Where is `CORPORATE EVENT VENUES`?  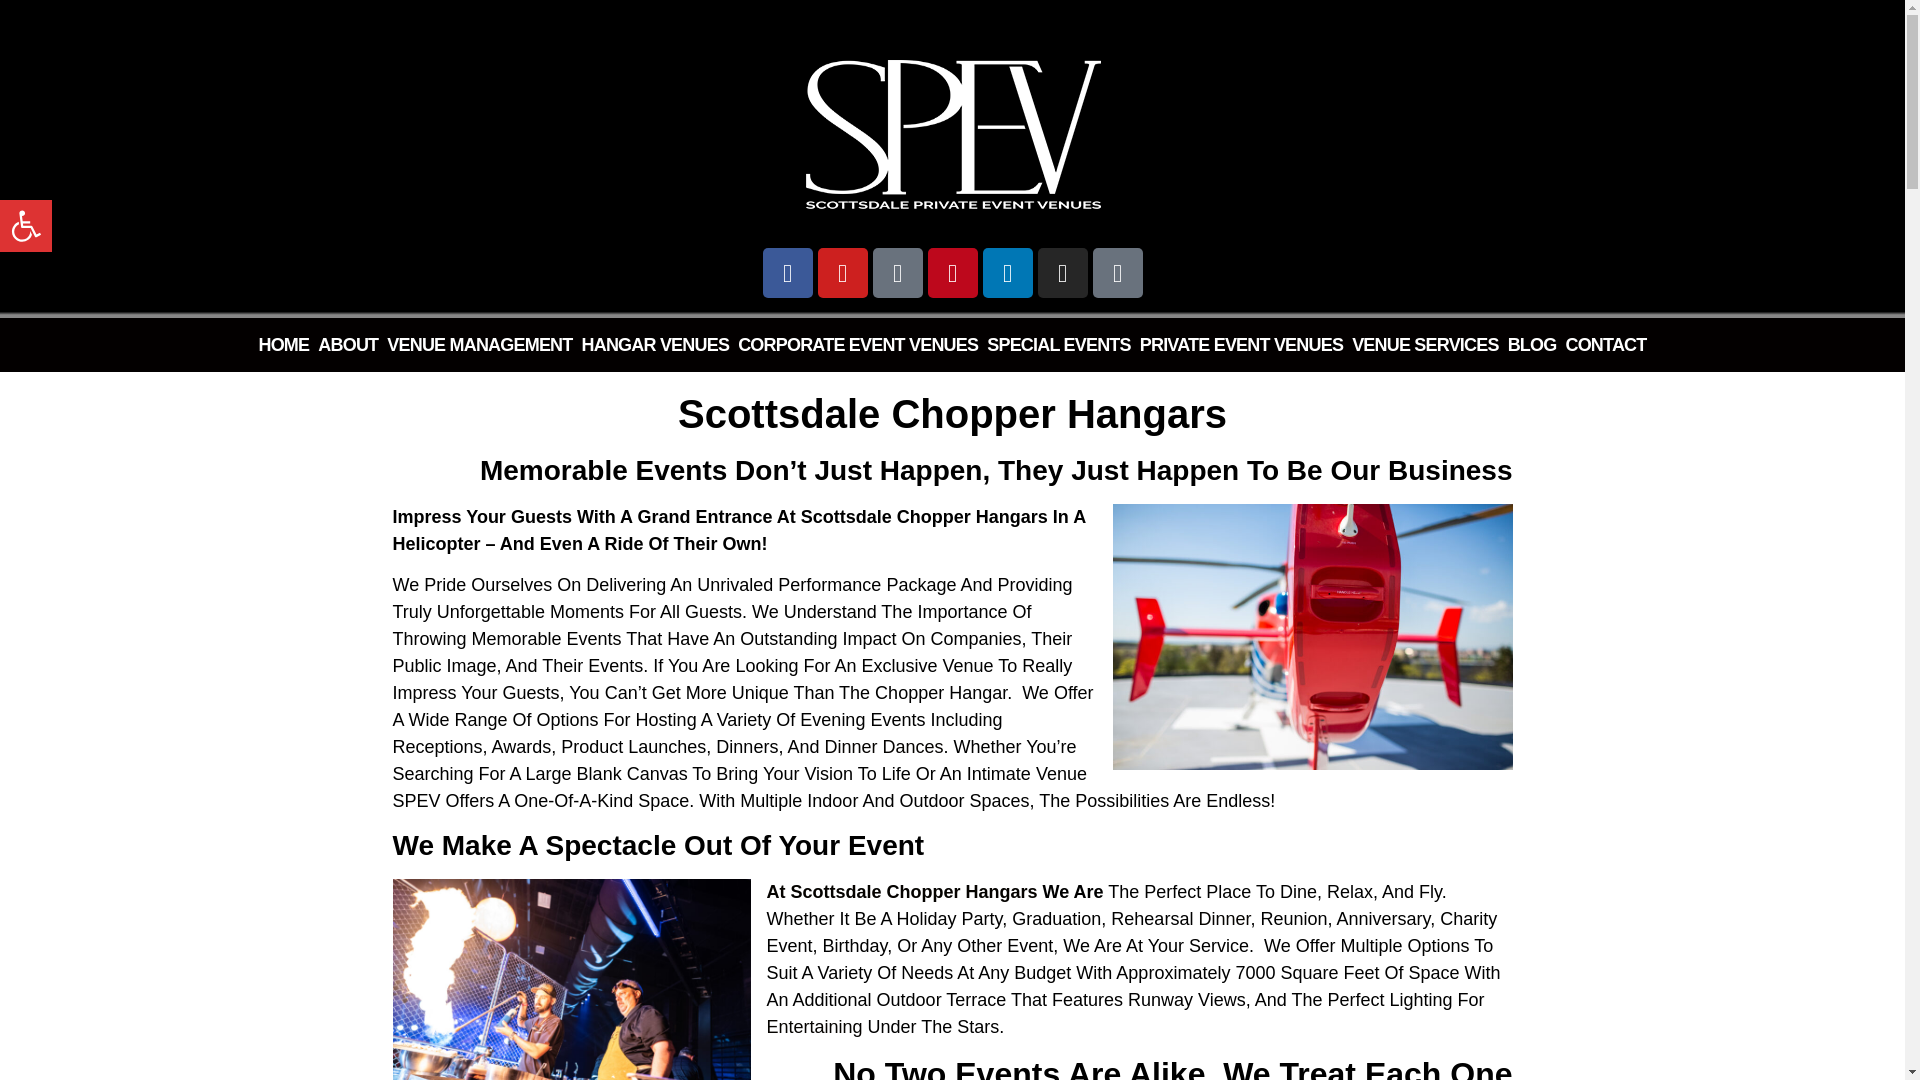
CORPORATE EVENT VENUES is located at coordinates (857, 344).